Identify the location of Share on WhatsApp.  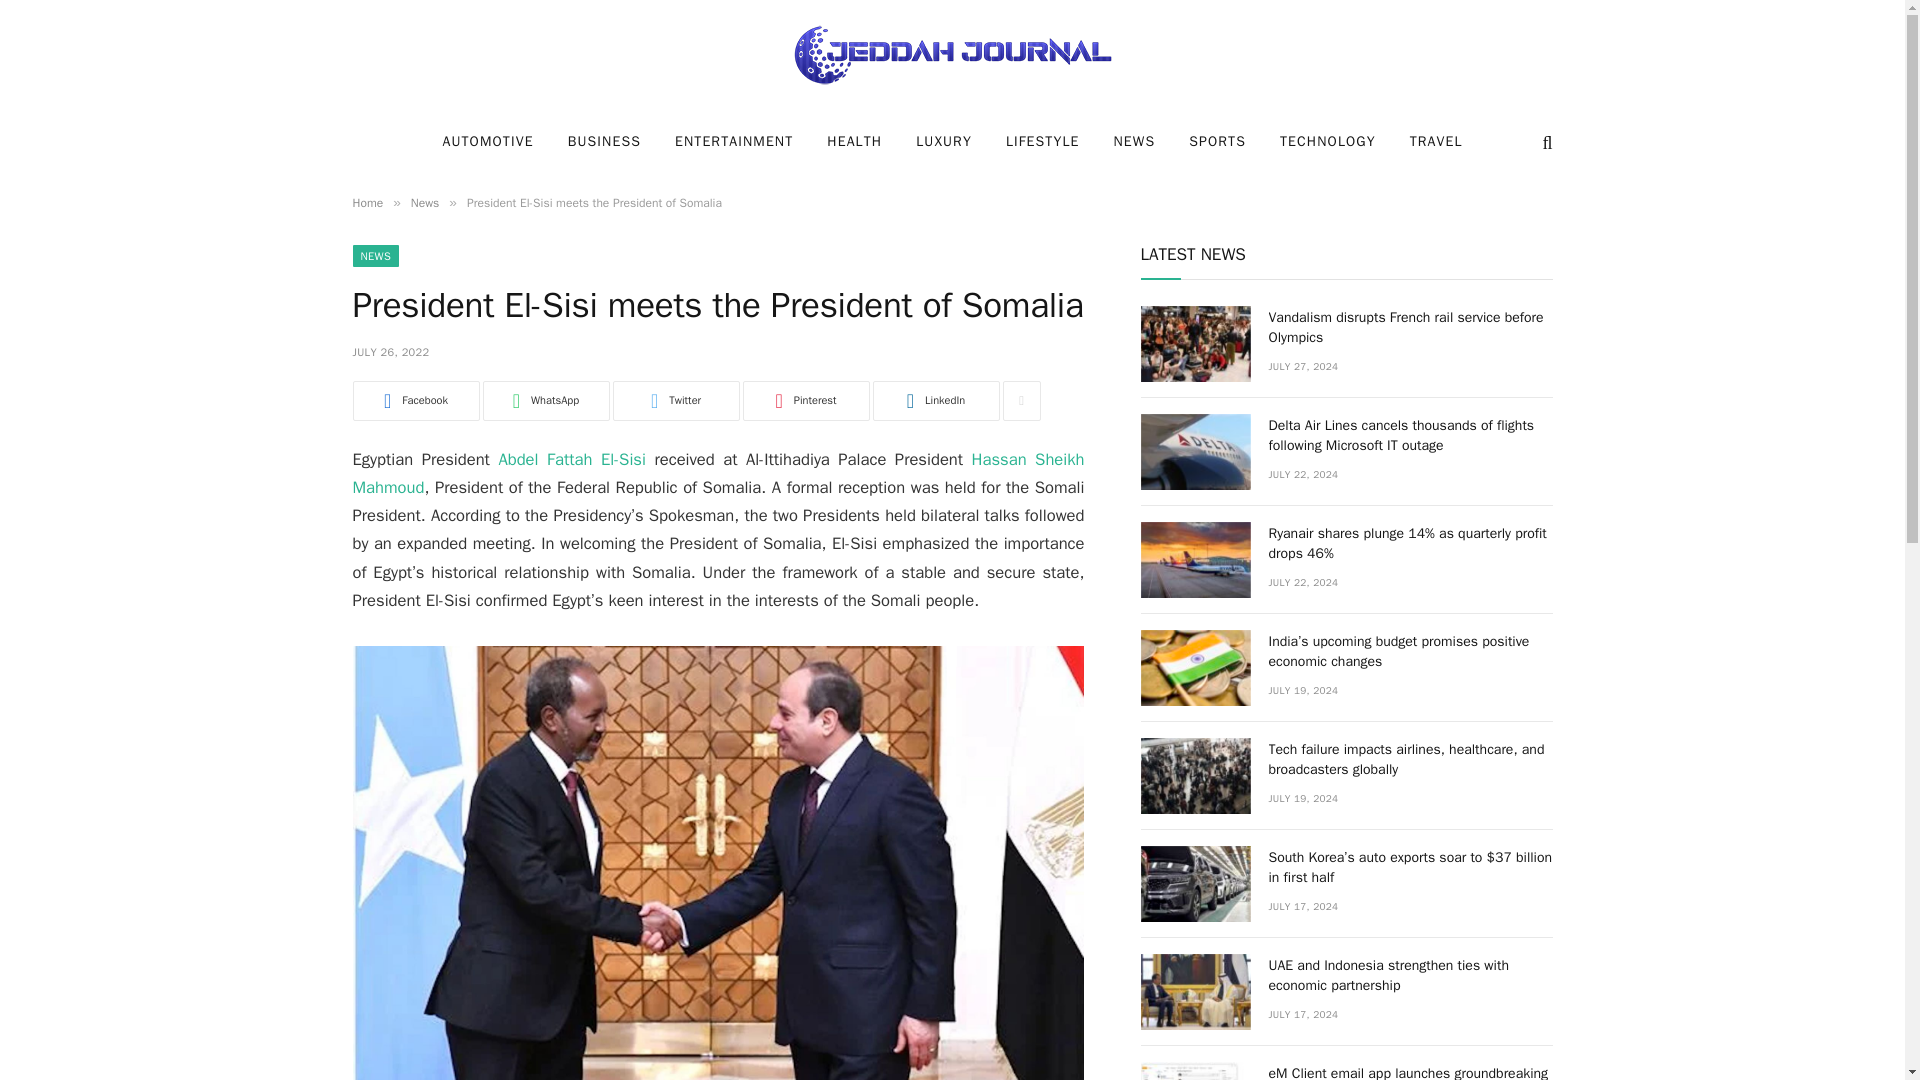
(544, 401).